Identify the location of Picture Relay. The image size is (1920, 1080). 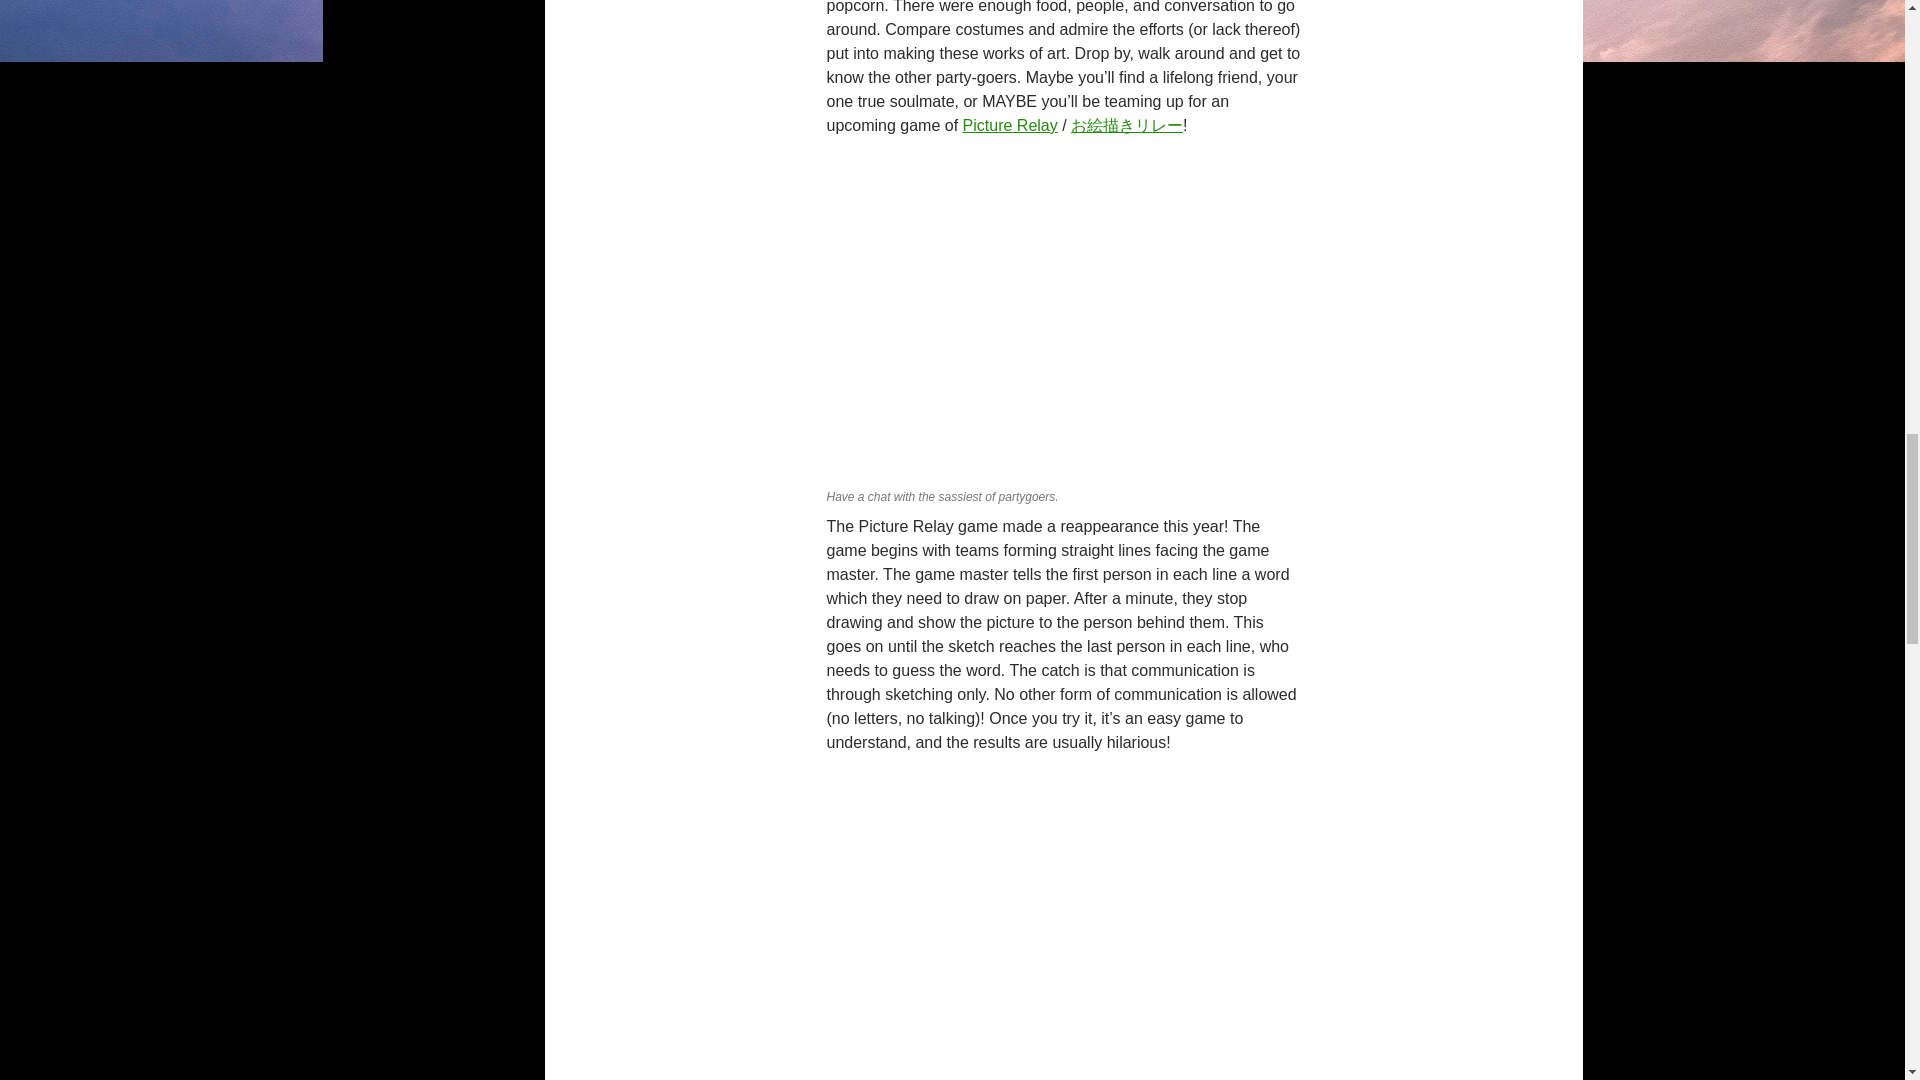
(1010, 124).